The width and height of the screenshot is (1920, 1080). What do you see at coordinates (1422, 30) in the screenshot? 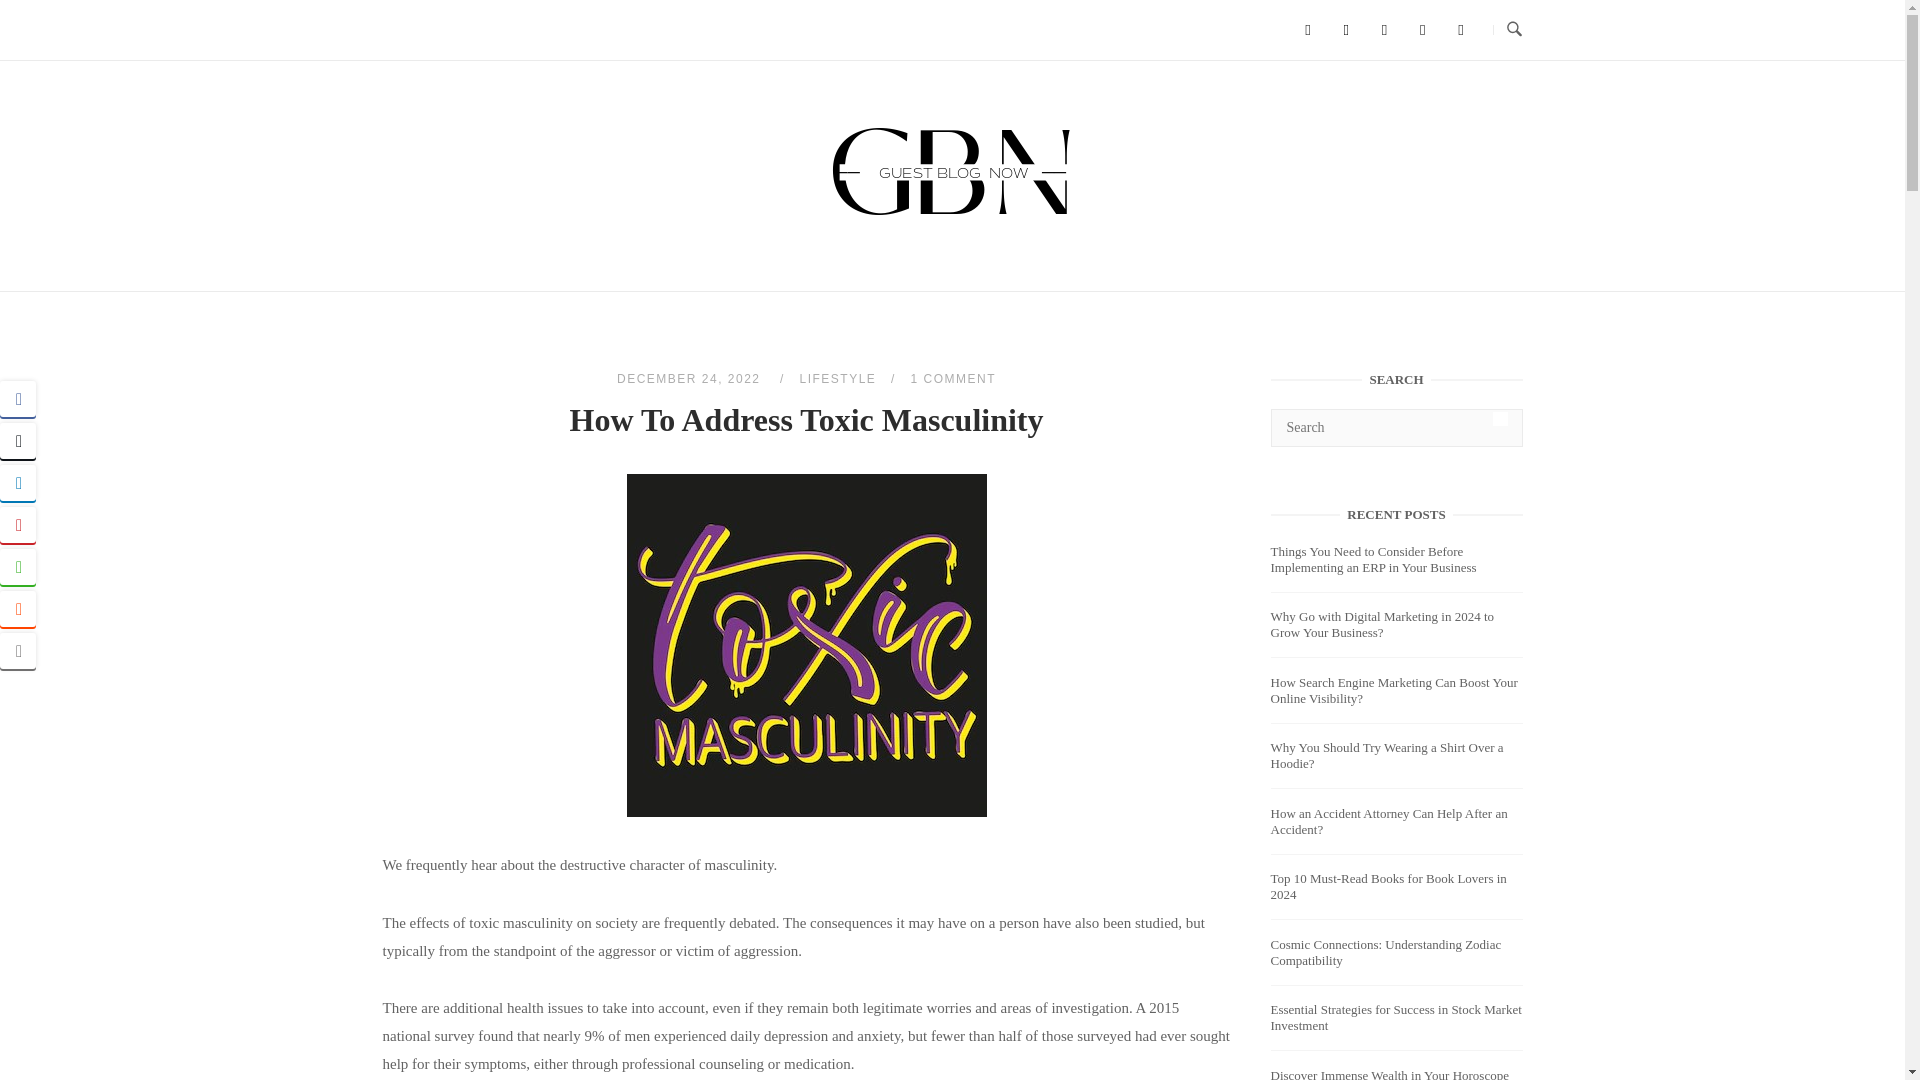
I see `Guest Blog Now on Pinterest` at bounding box center [1422, 30].